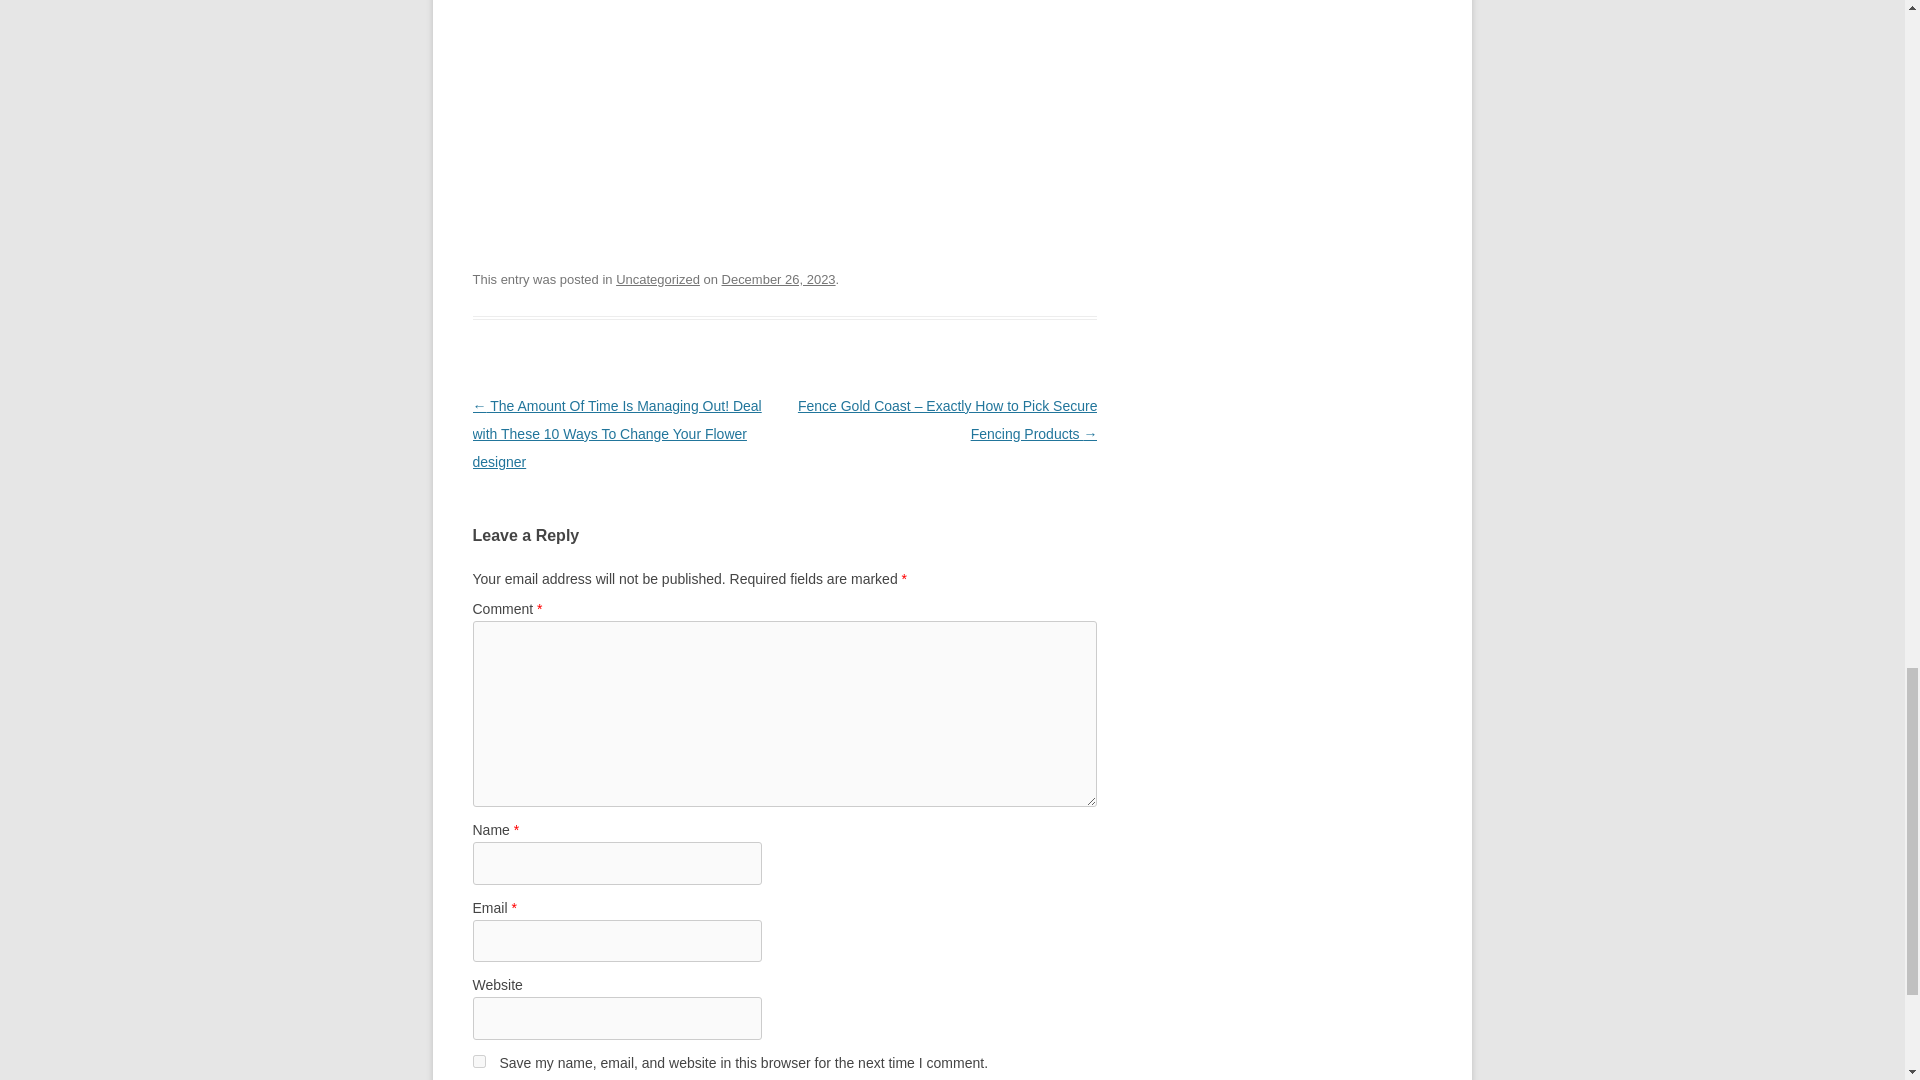 Image resolution: width=1920 pixels, height=1080 pixels. I want to click on Uncategorized, so click(658, 280).